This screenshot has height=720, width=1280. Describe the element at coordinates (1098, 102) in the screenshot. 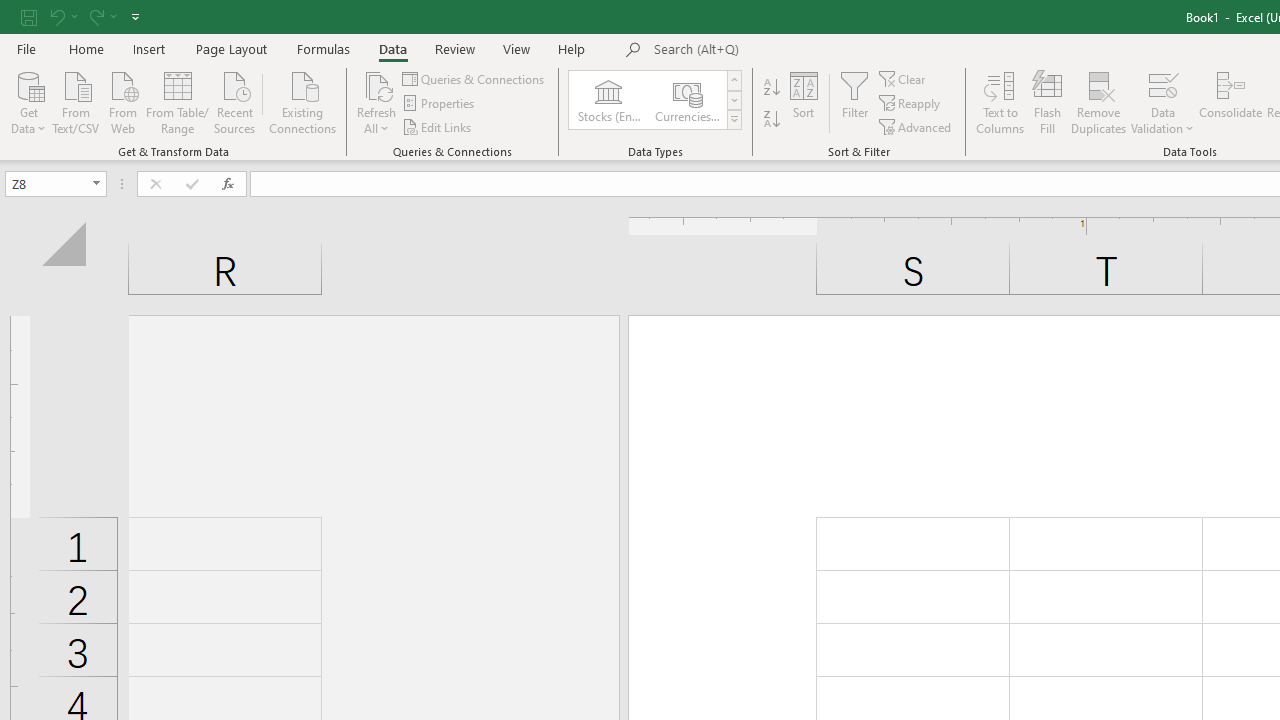

I see `Remove Duplicates` at that location.